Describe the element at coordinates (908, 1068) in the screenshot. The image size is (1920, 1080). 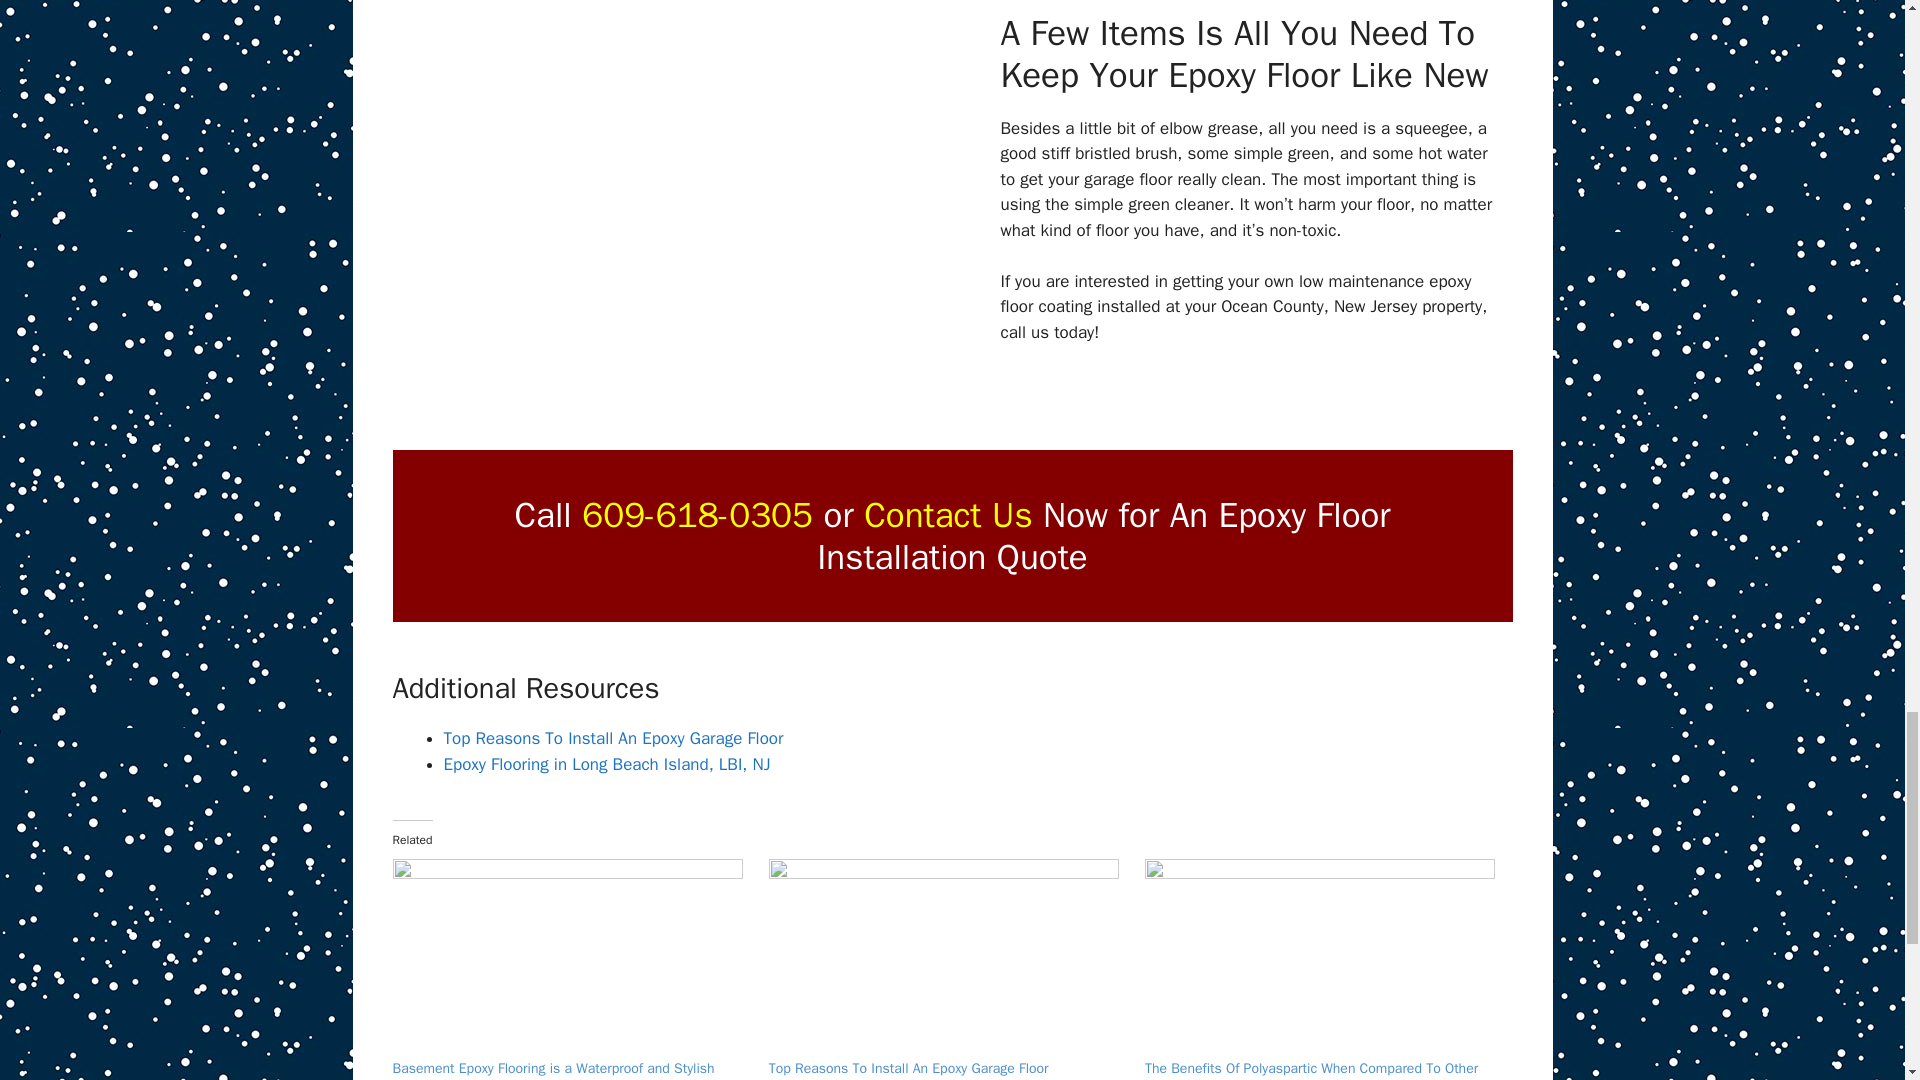
I see `Top Reasons To Install An Epoxy Garage Floor` at that location.